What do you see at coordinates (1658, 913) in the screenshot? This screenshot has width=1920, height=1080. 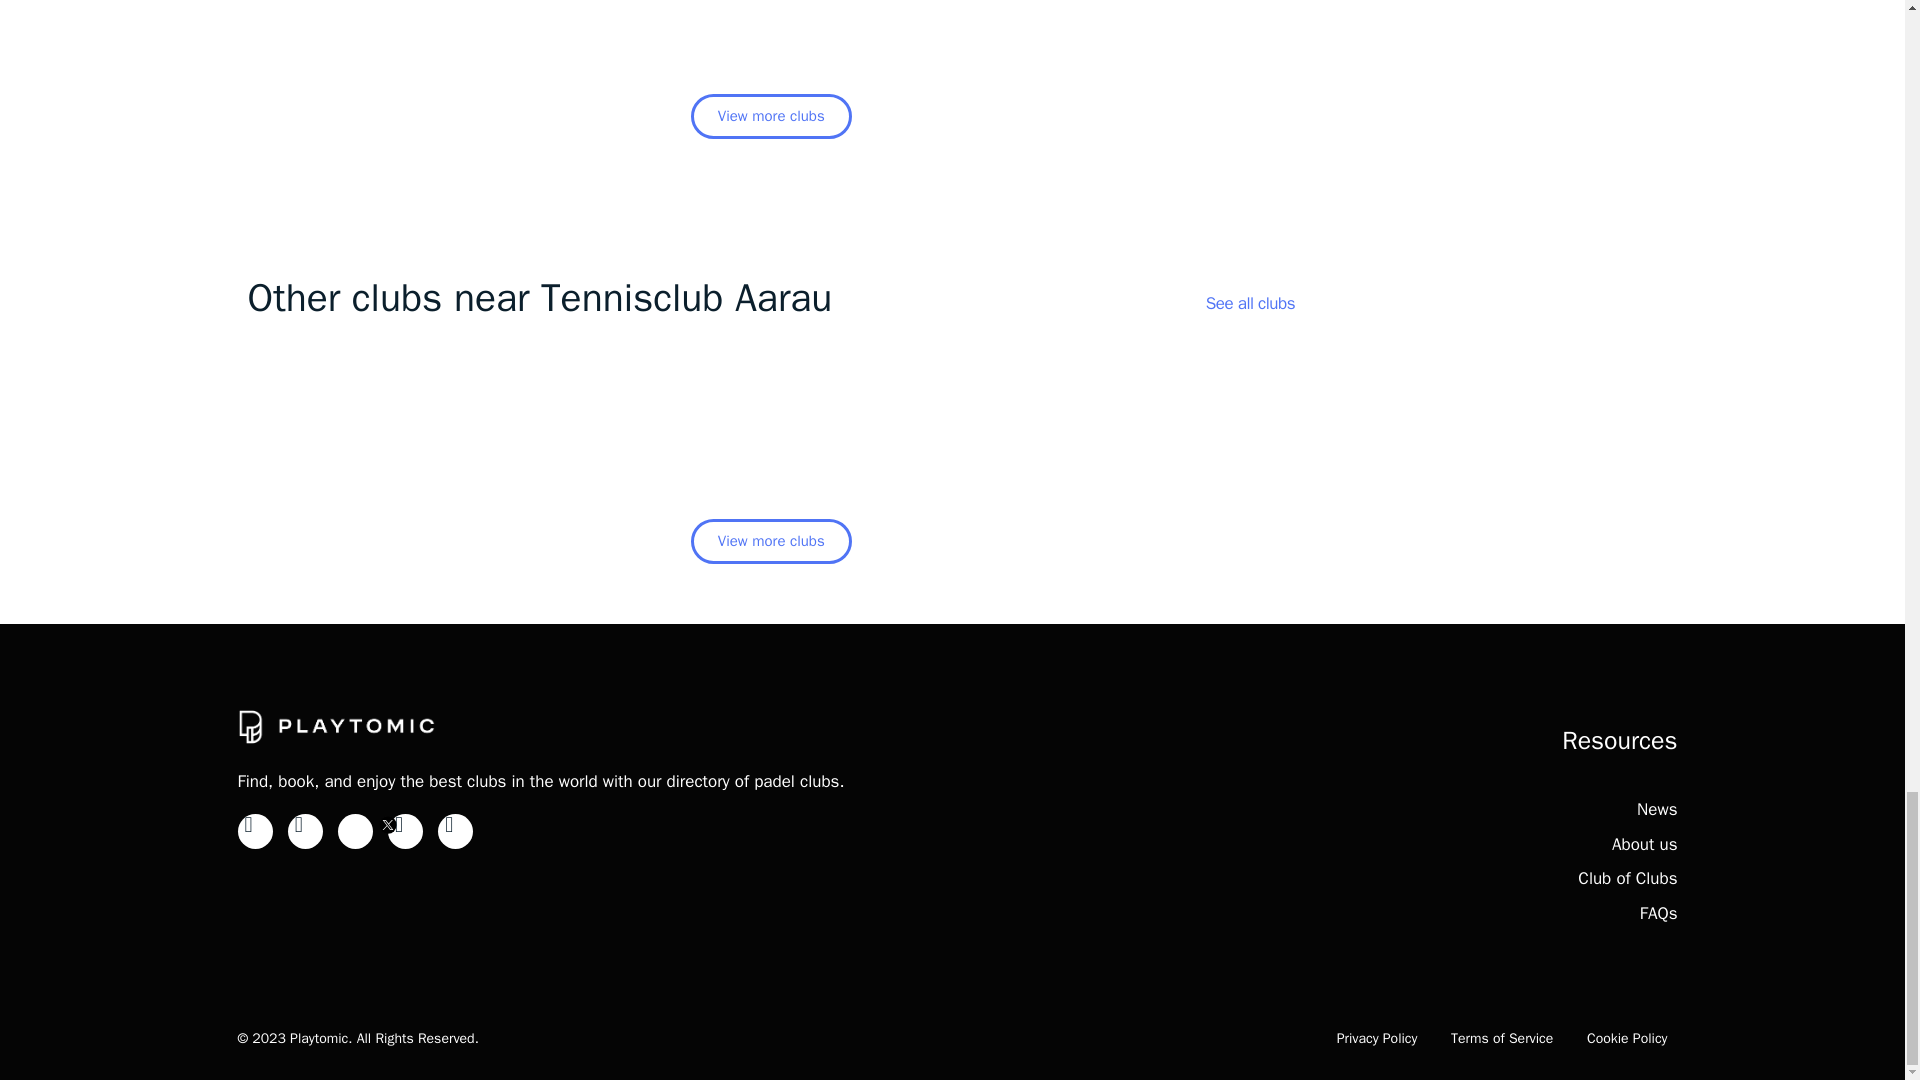 I see `FAQs` at bounding box center [1658, 913].